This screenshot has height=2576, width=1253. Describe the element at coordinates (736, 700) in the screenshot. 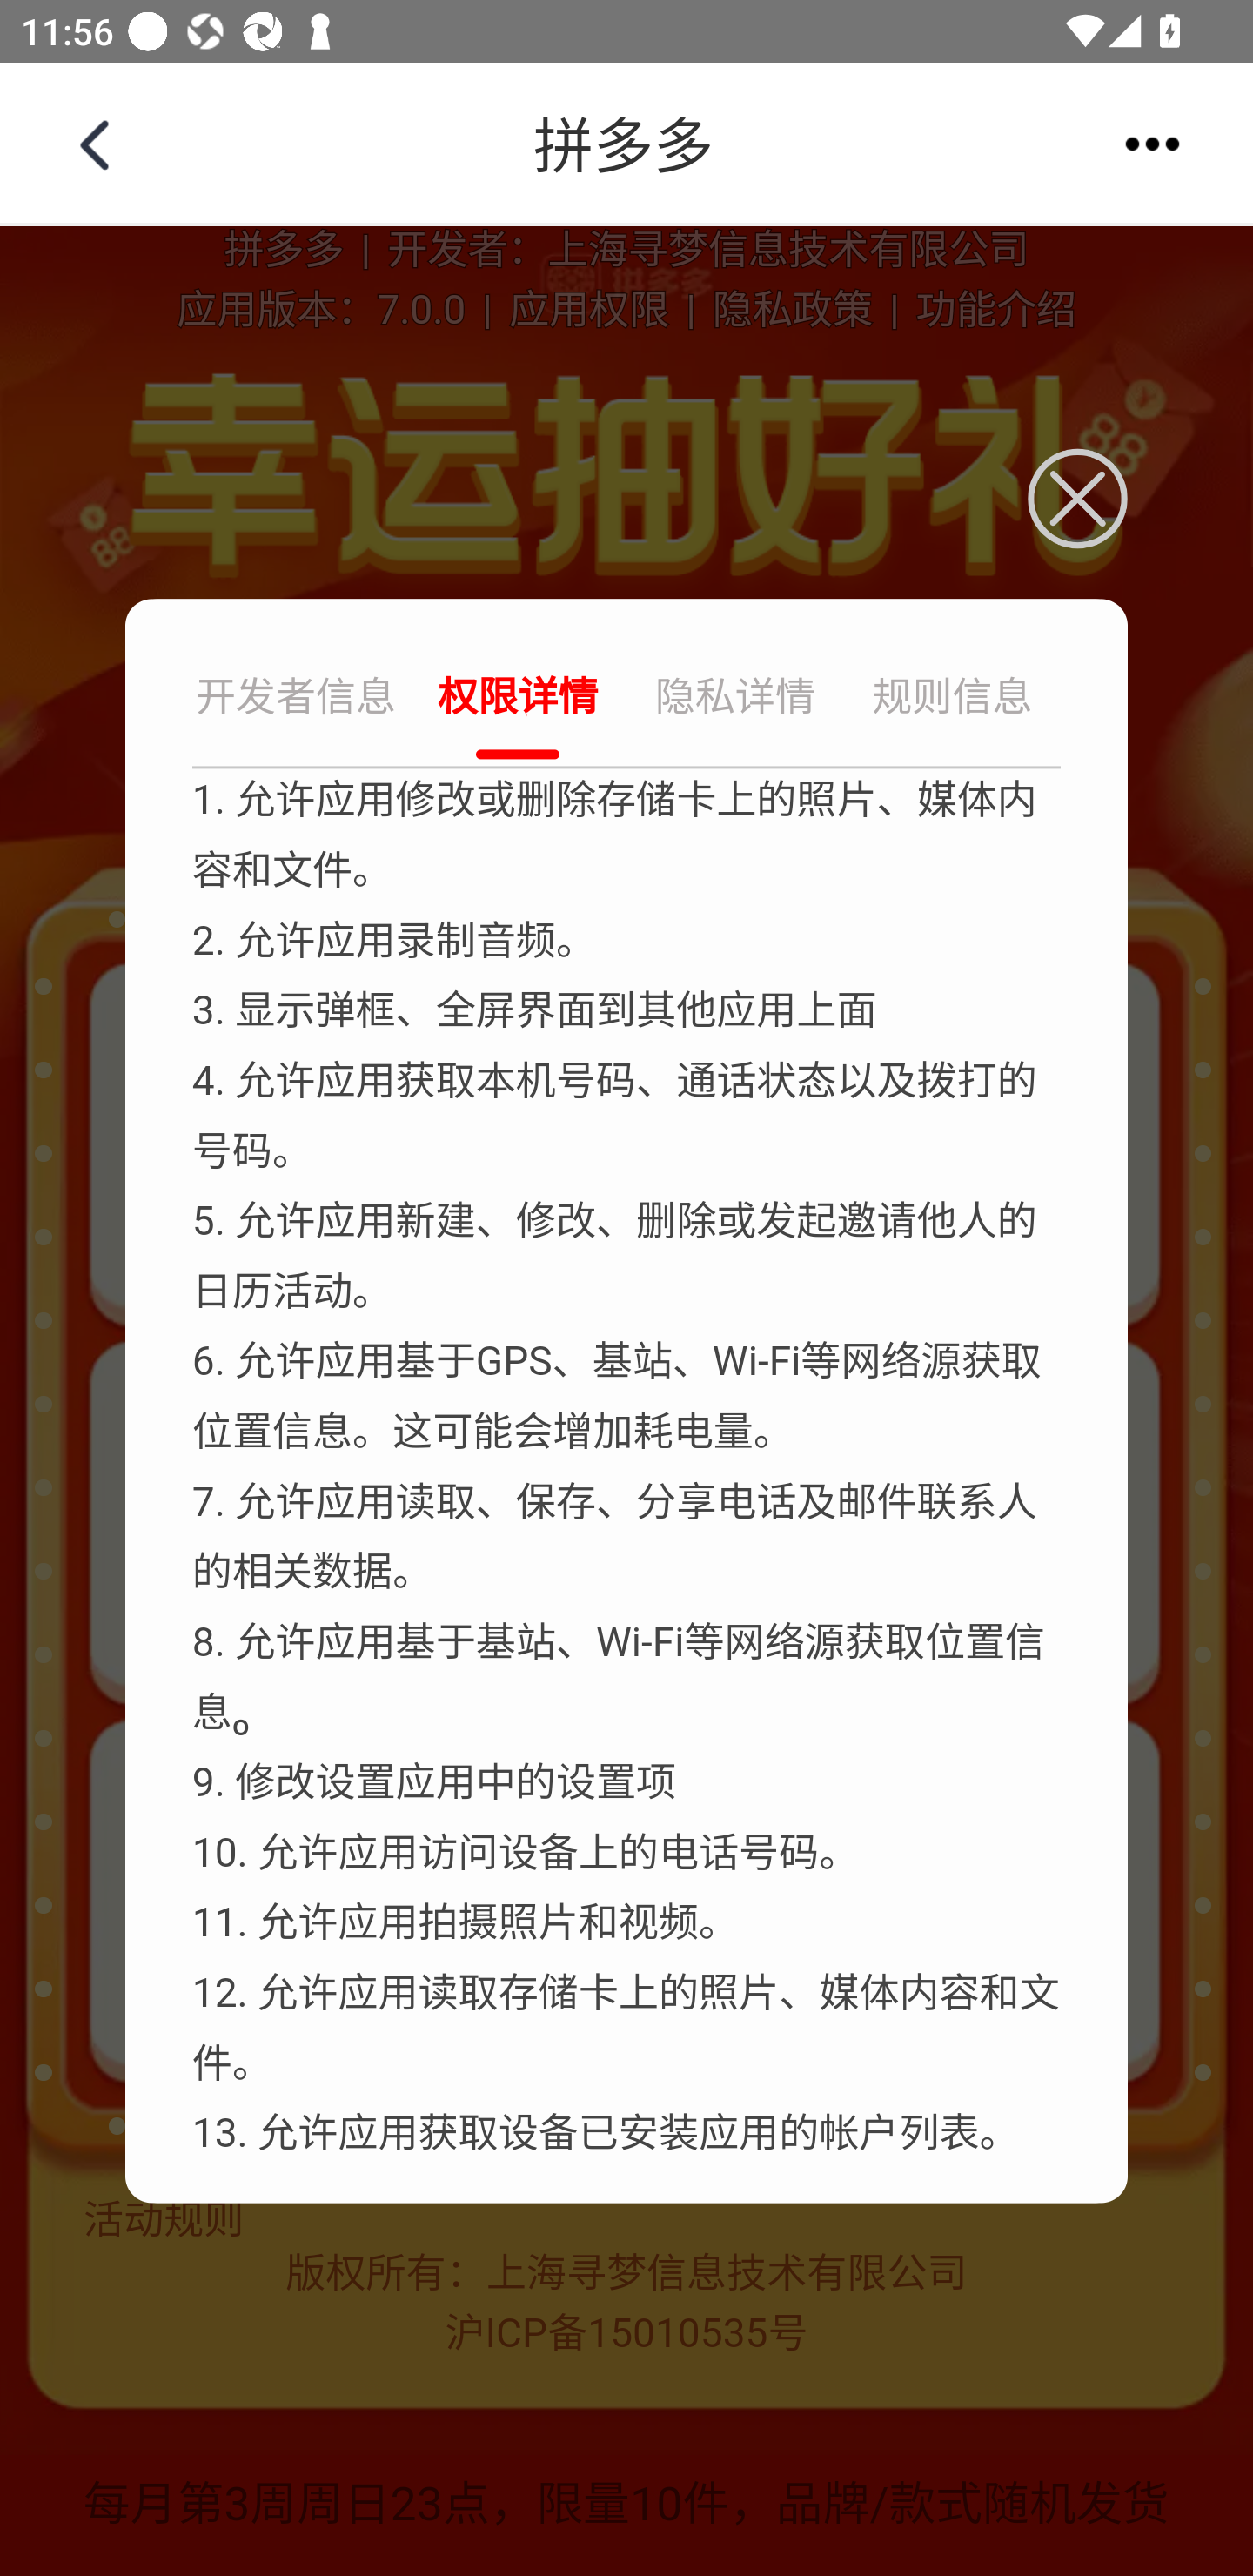

I see `隐私详情` at that location.